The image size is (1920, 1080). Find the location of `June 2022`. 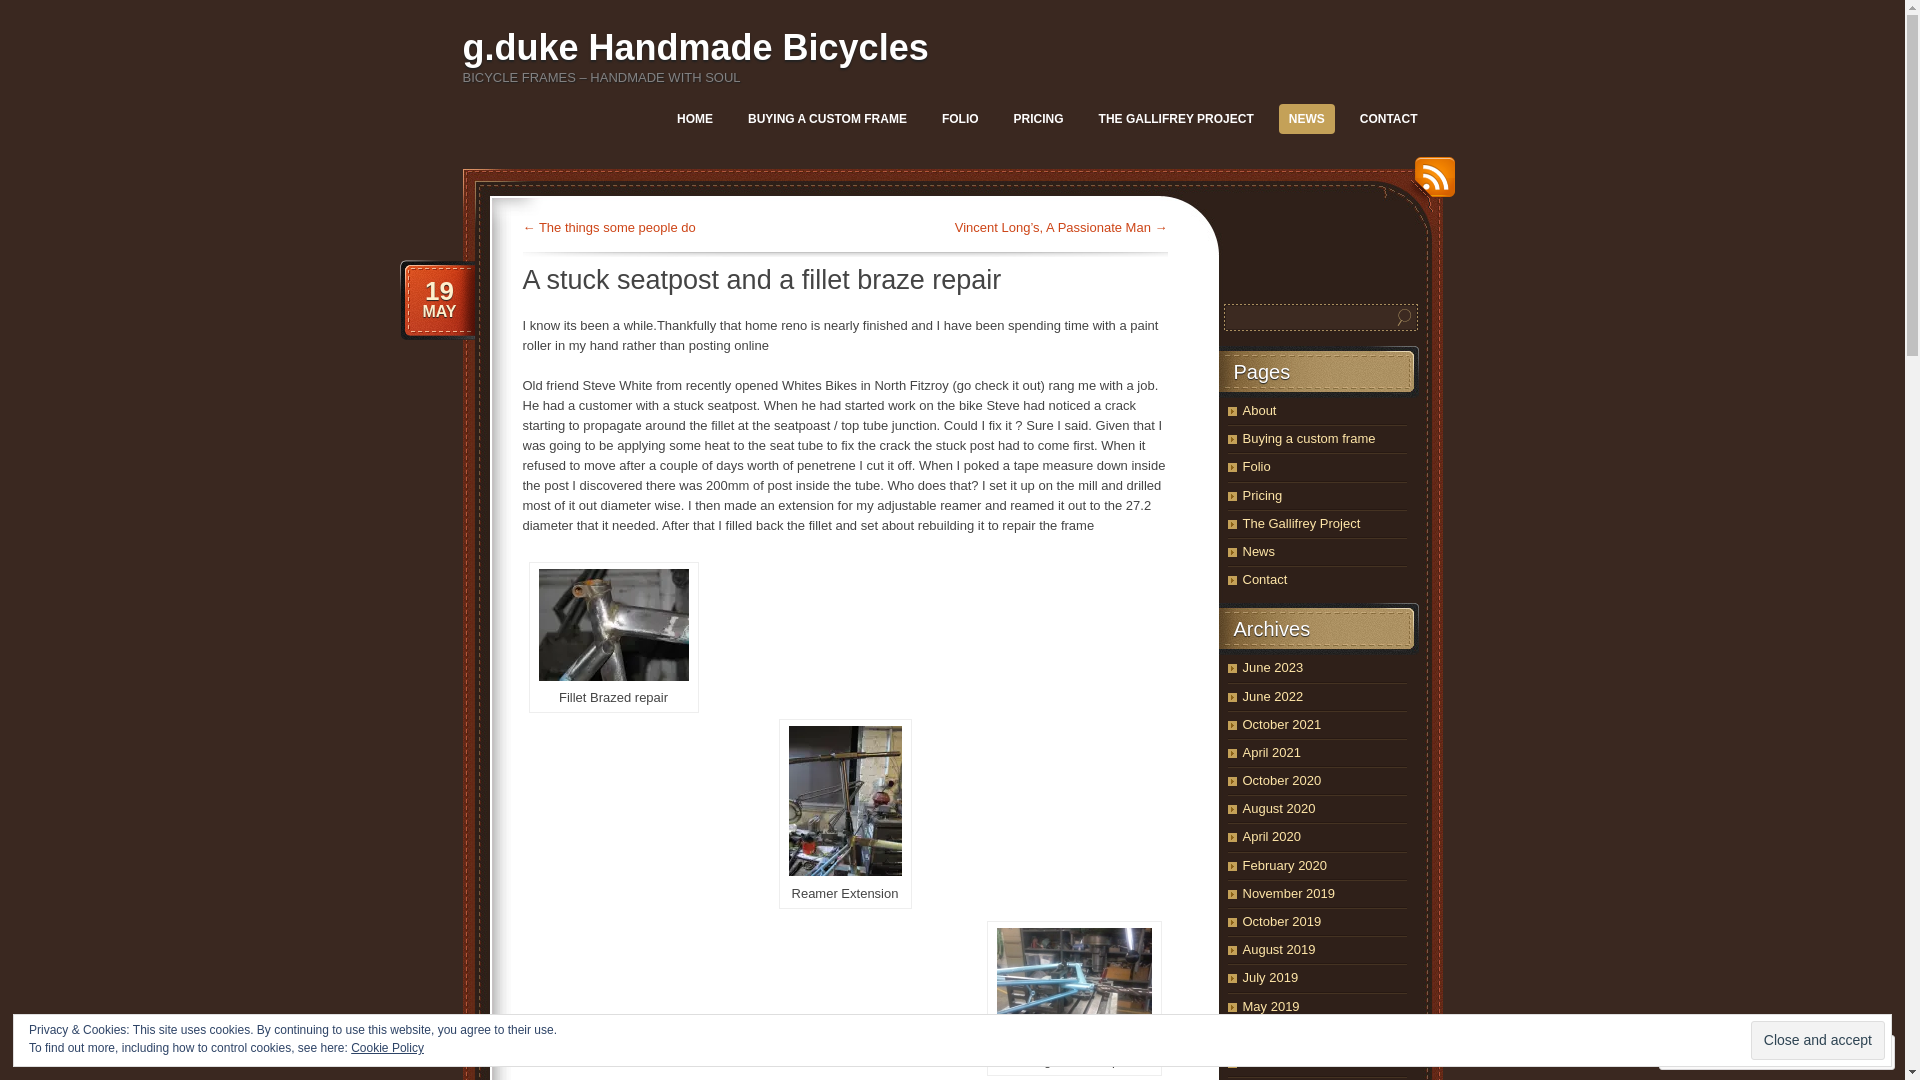

June 2022 is located at coordinates (1272, 696).